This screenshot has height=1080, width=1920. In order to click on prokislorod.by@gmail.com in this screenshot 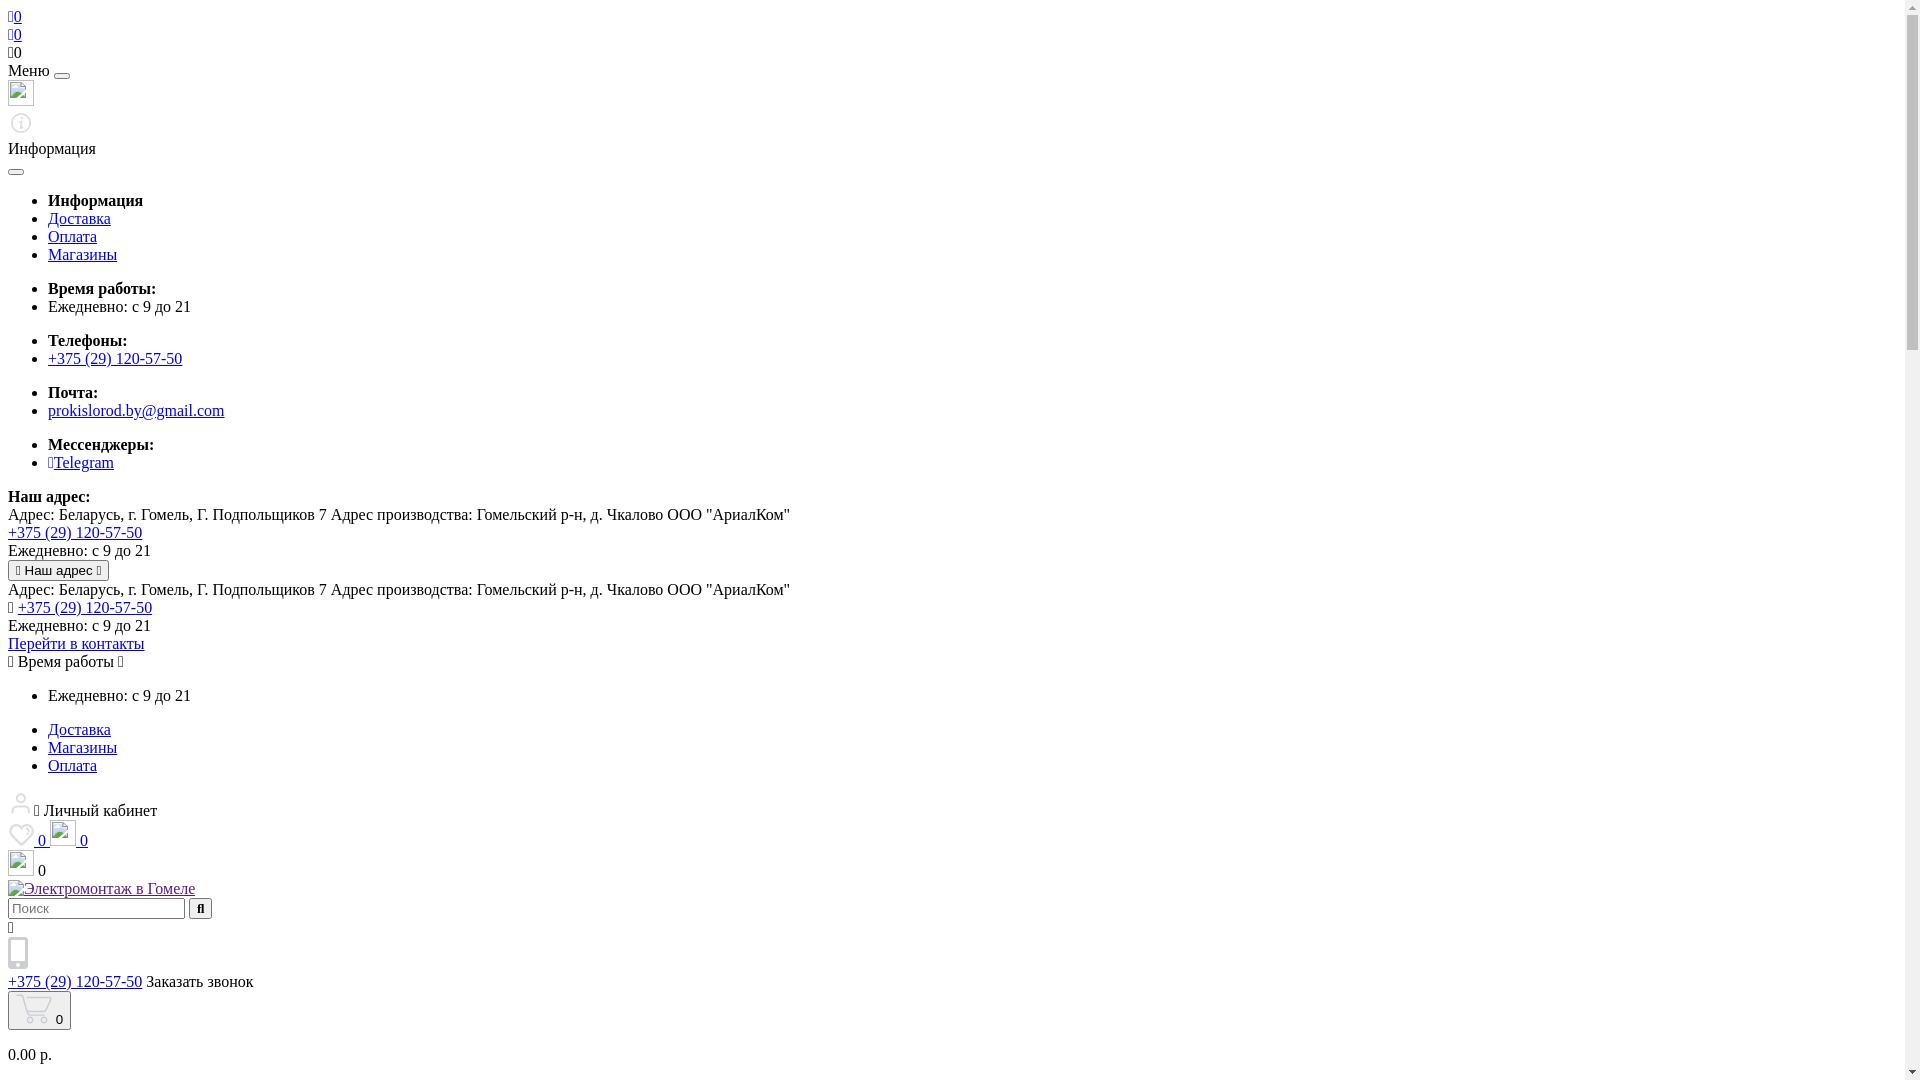, I will do `click(136, 410)`.